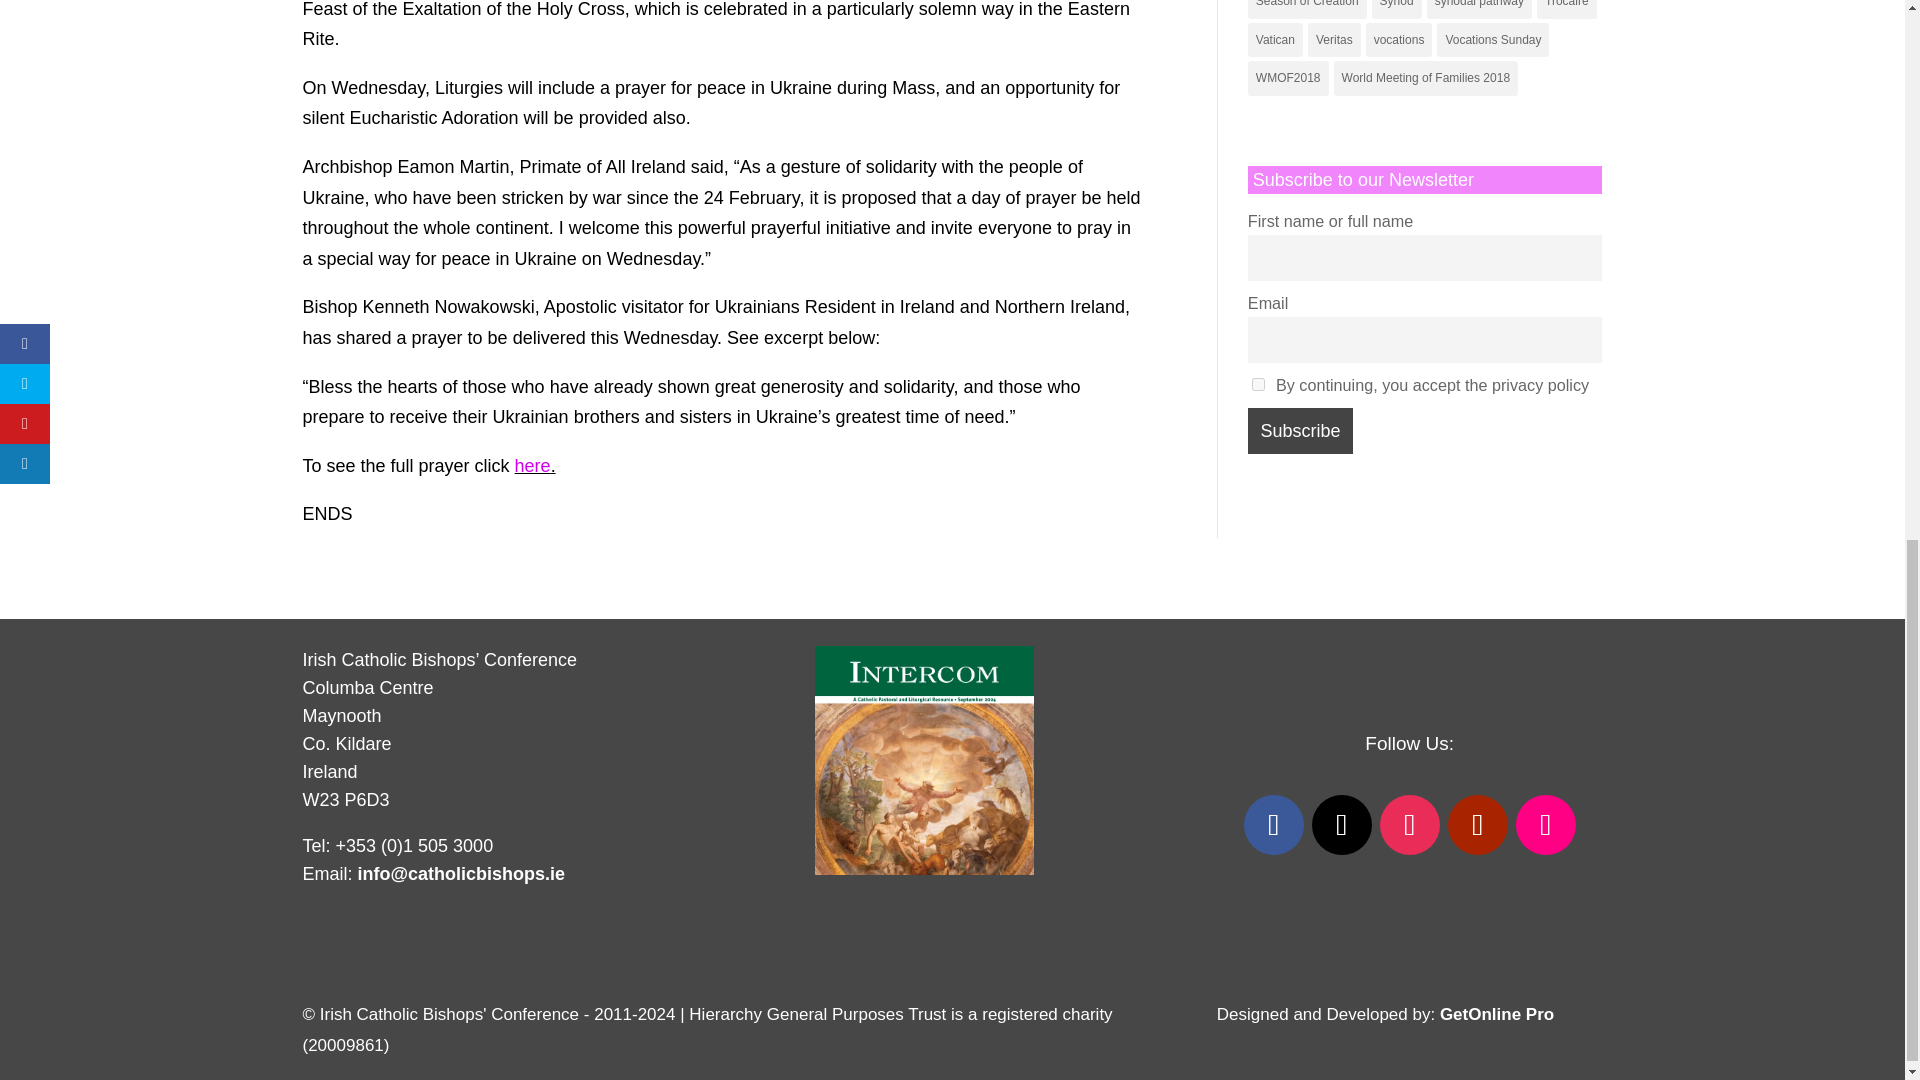  I want to click on on, so click(1258, 384).